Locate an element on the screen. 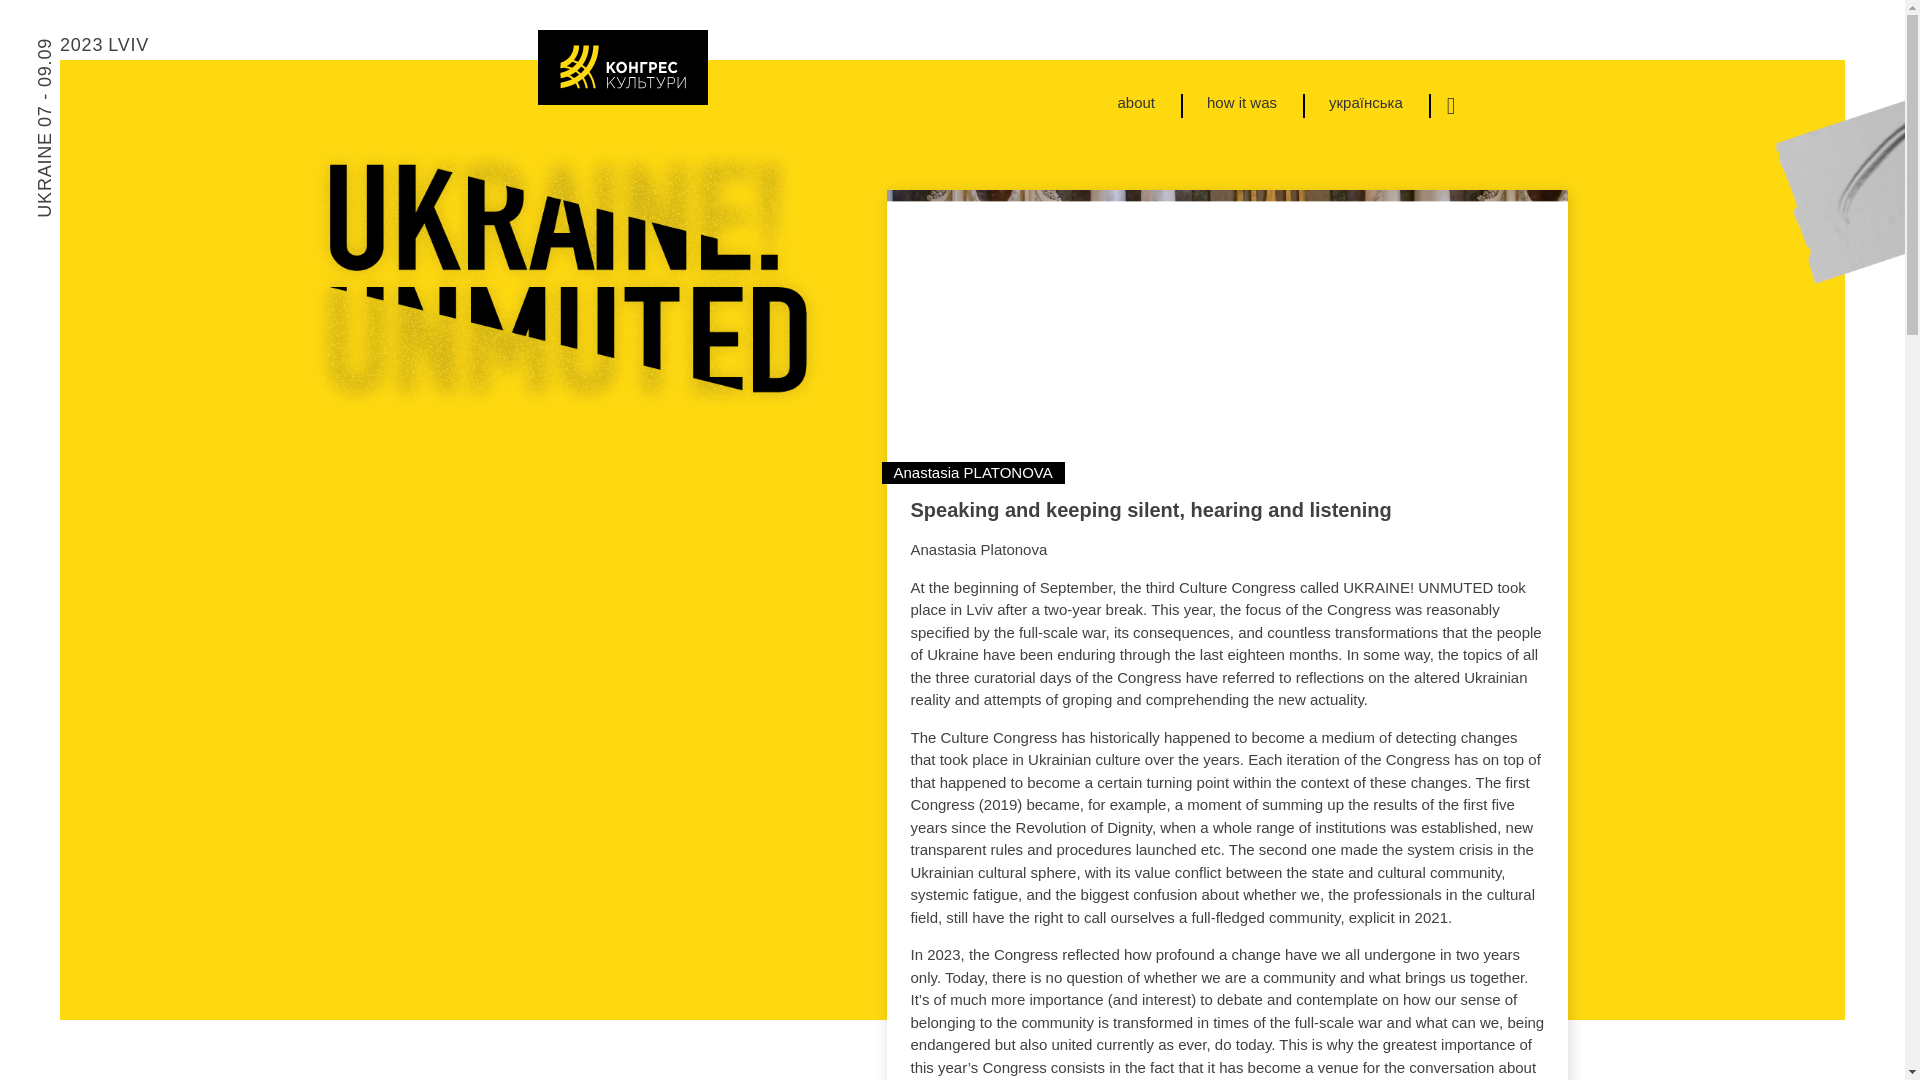 This screenshot has height=1080, width=1920. how it was is located at coordinates (912, 80).